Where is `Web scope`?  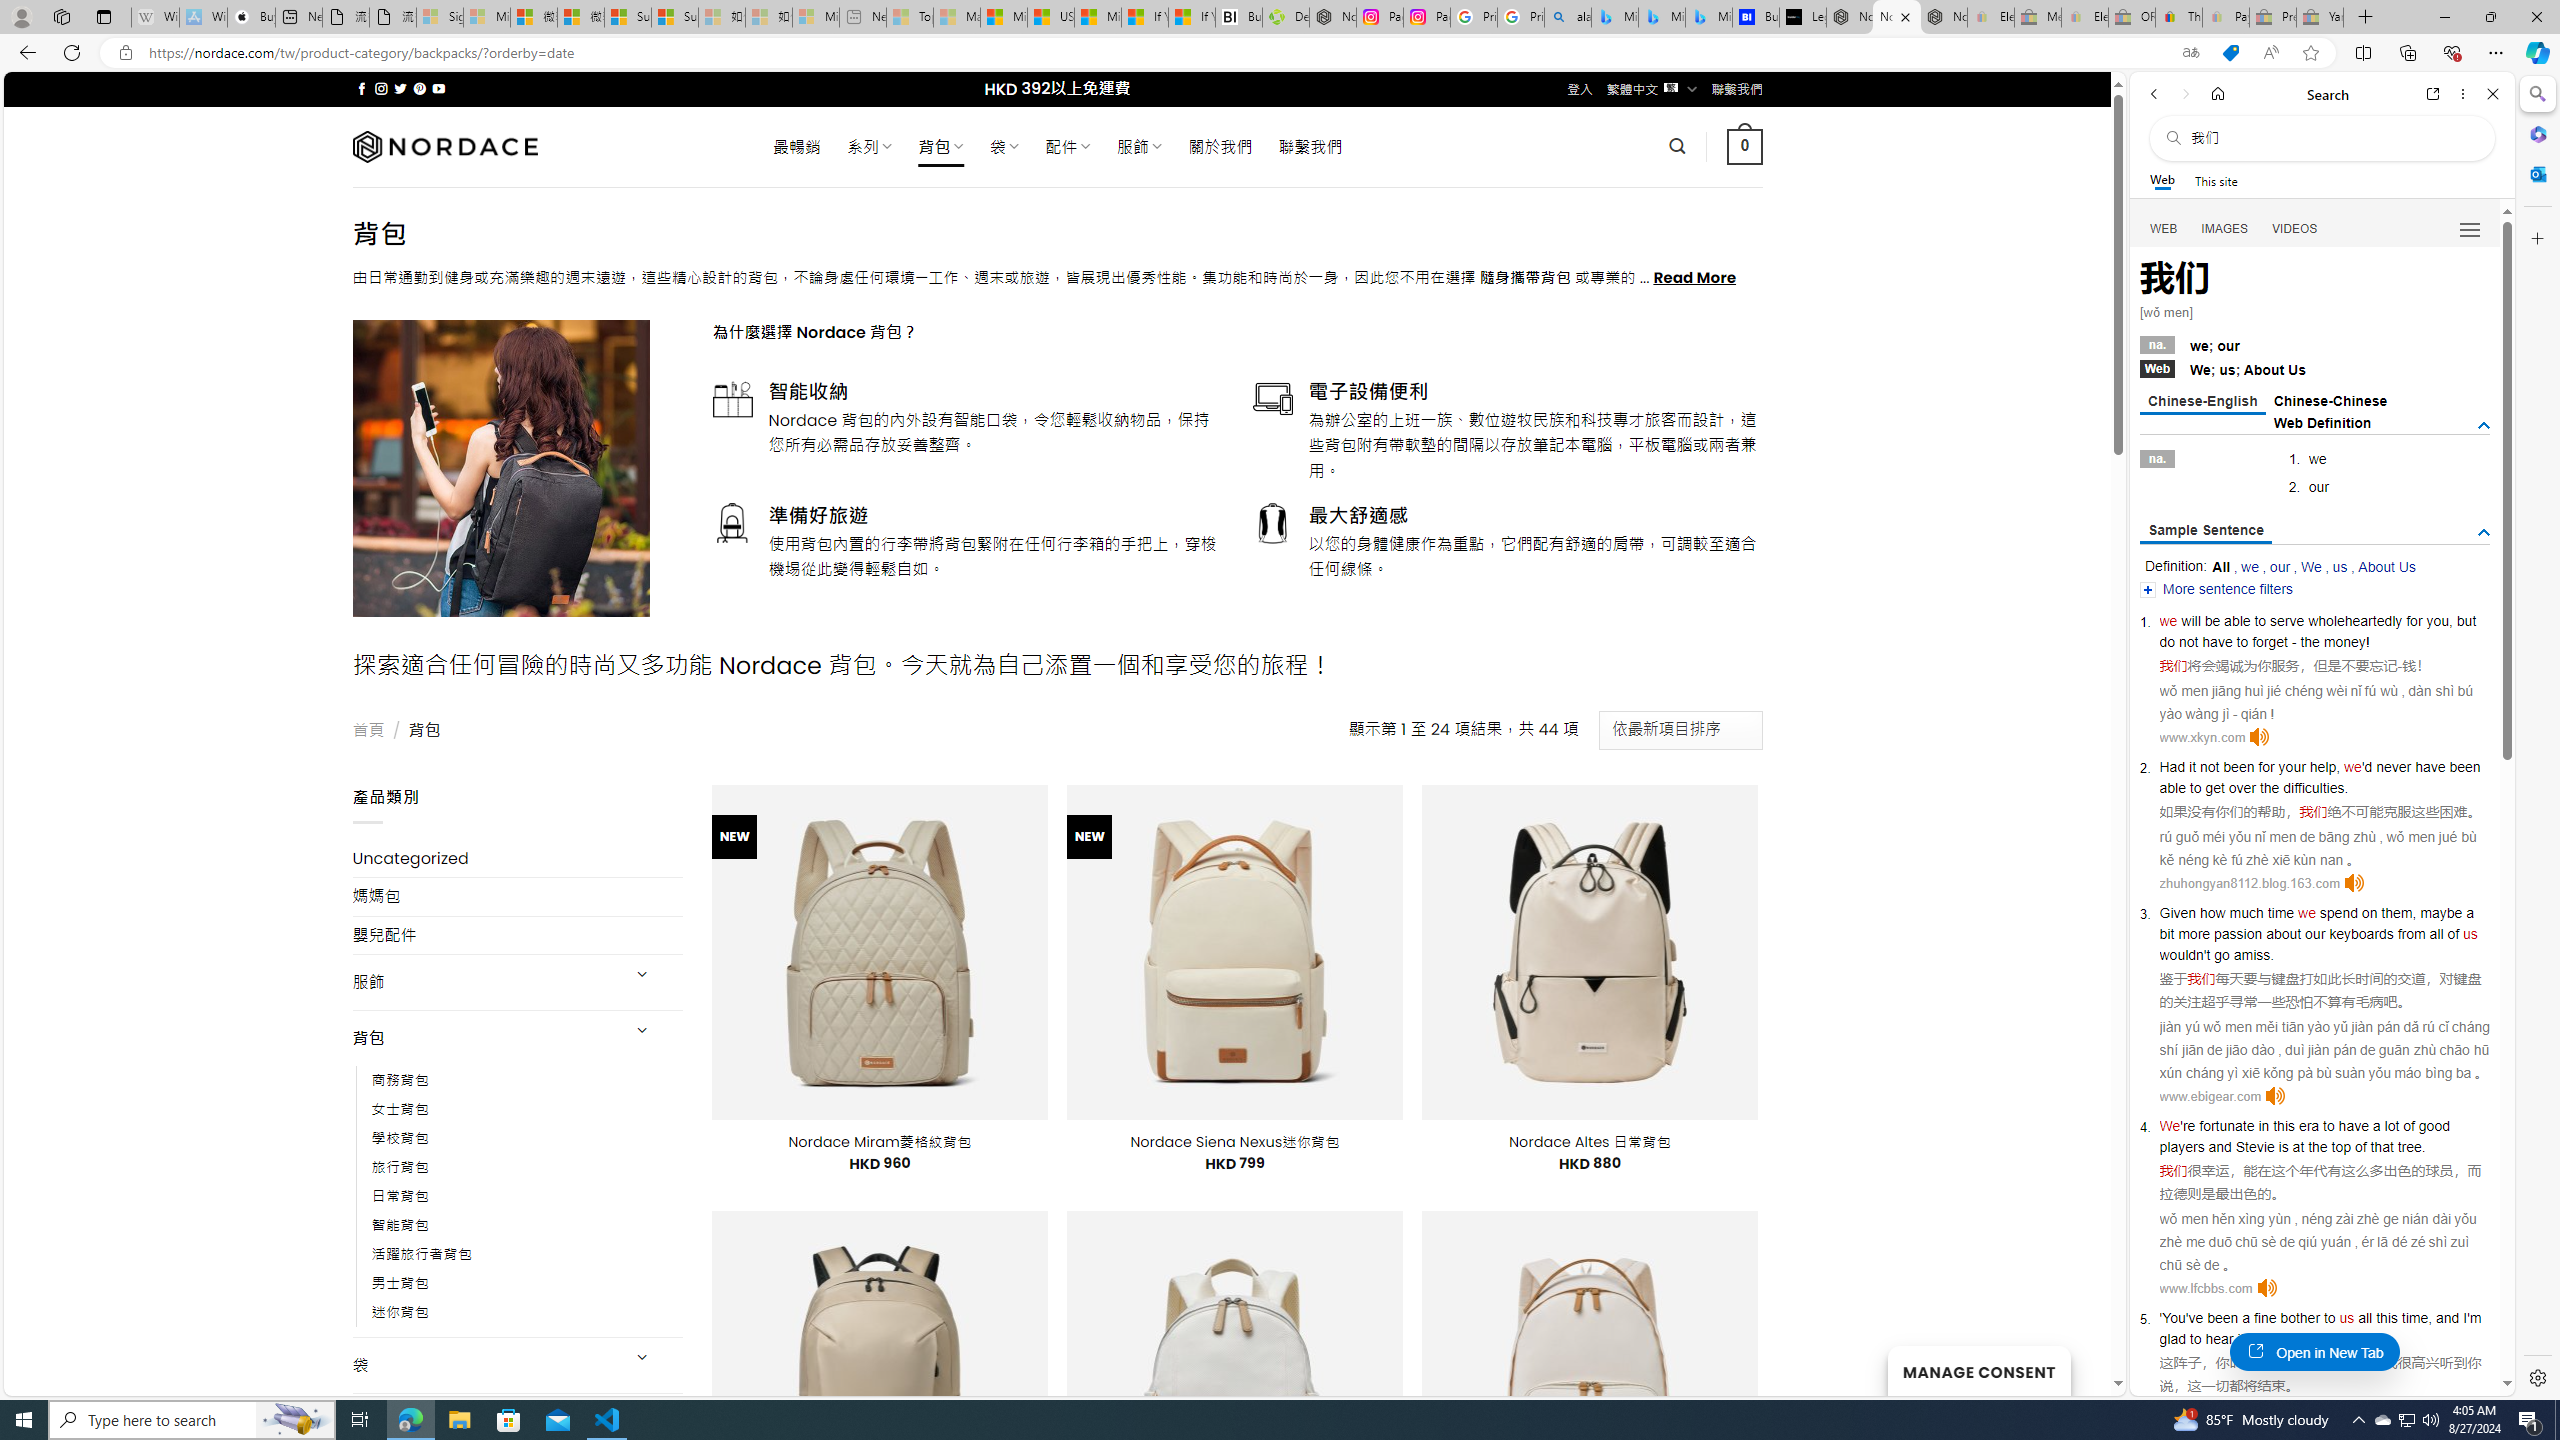
Web scope is located at coordinates (2163, 180).